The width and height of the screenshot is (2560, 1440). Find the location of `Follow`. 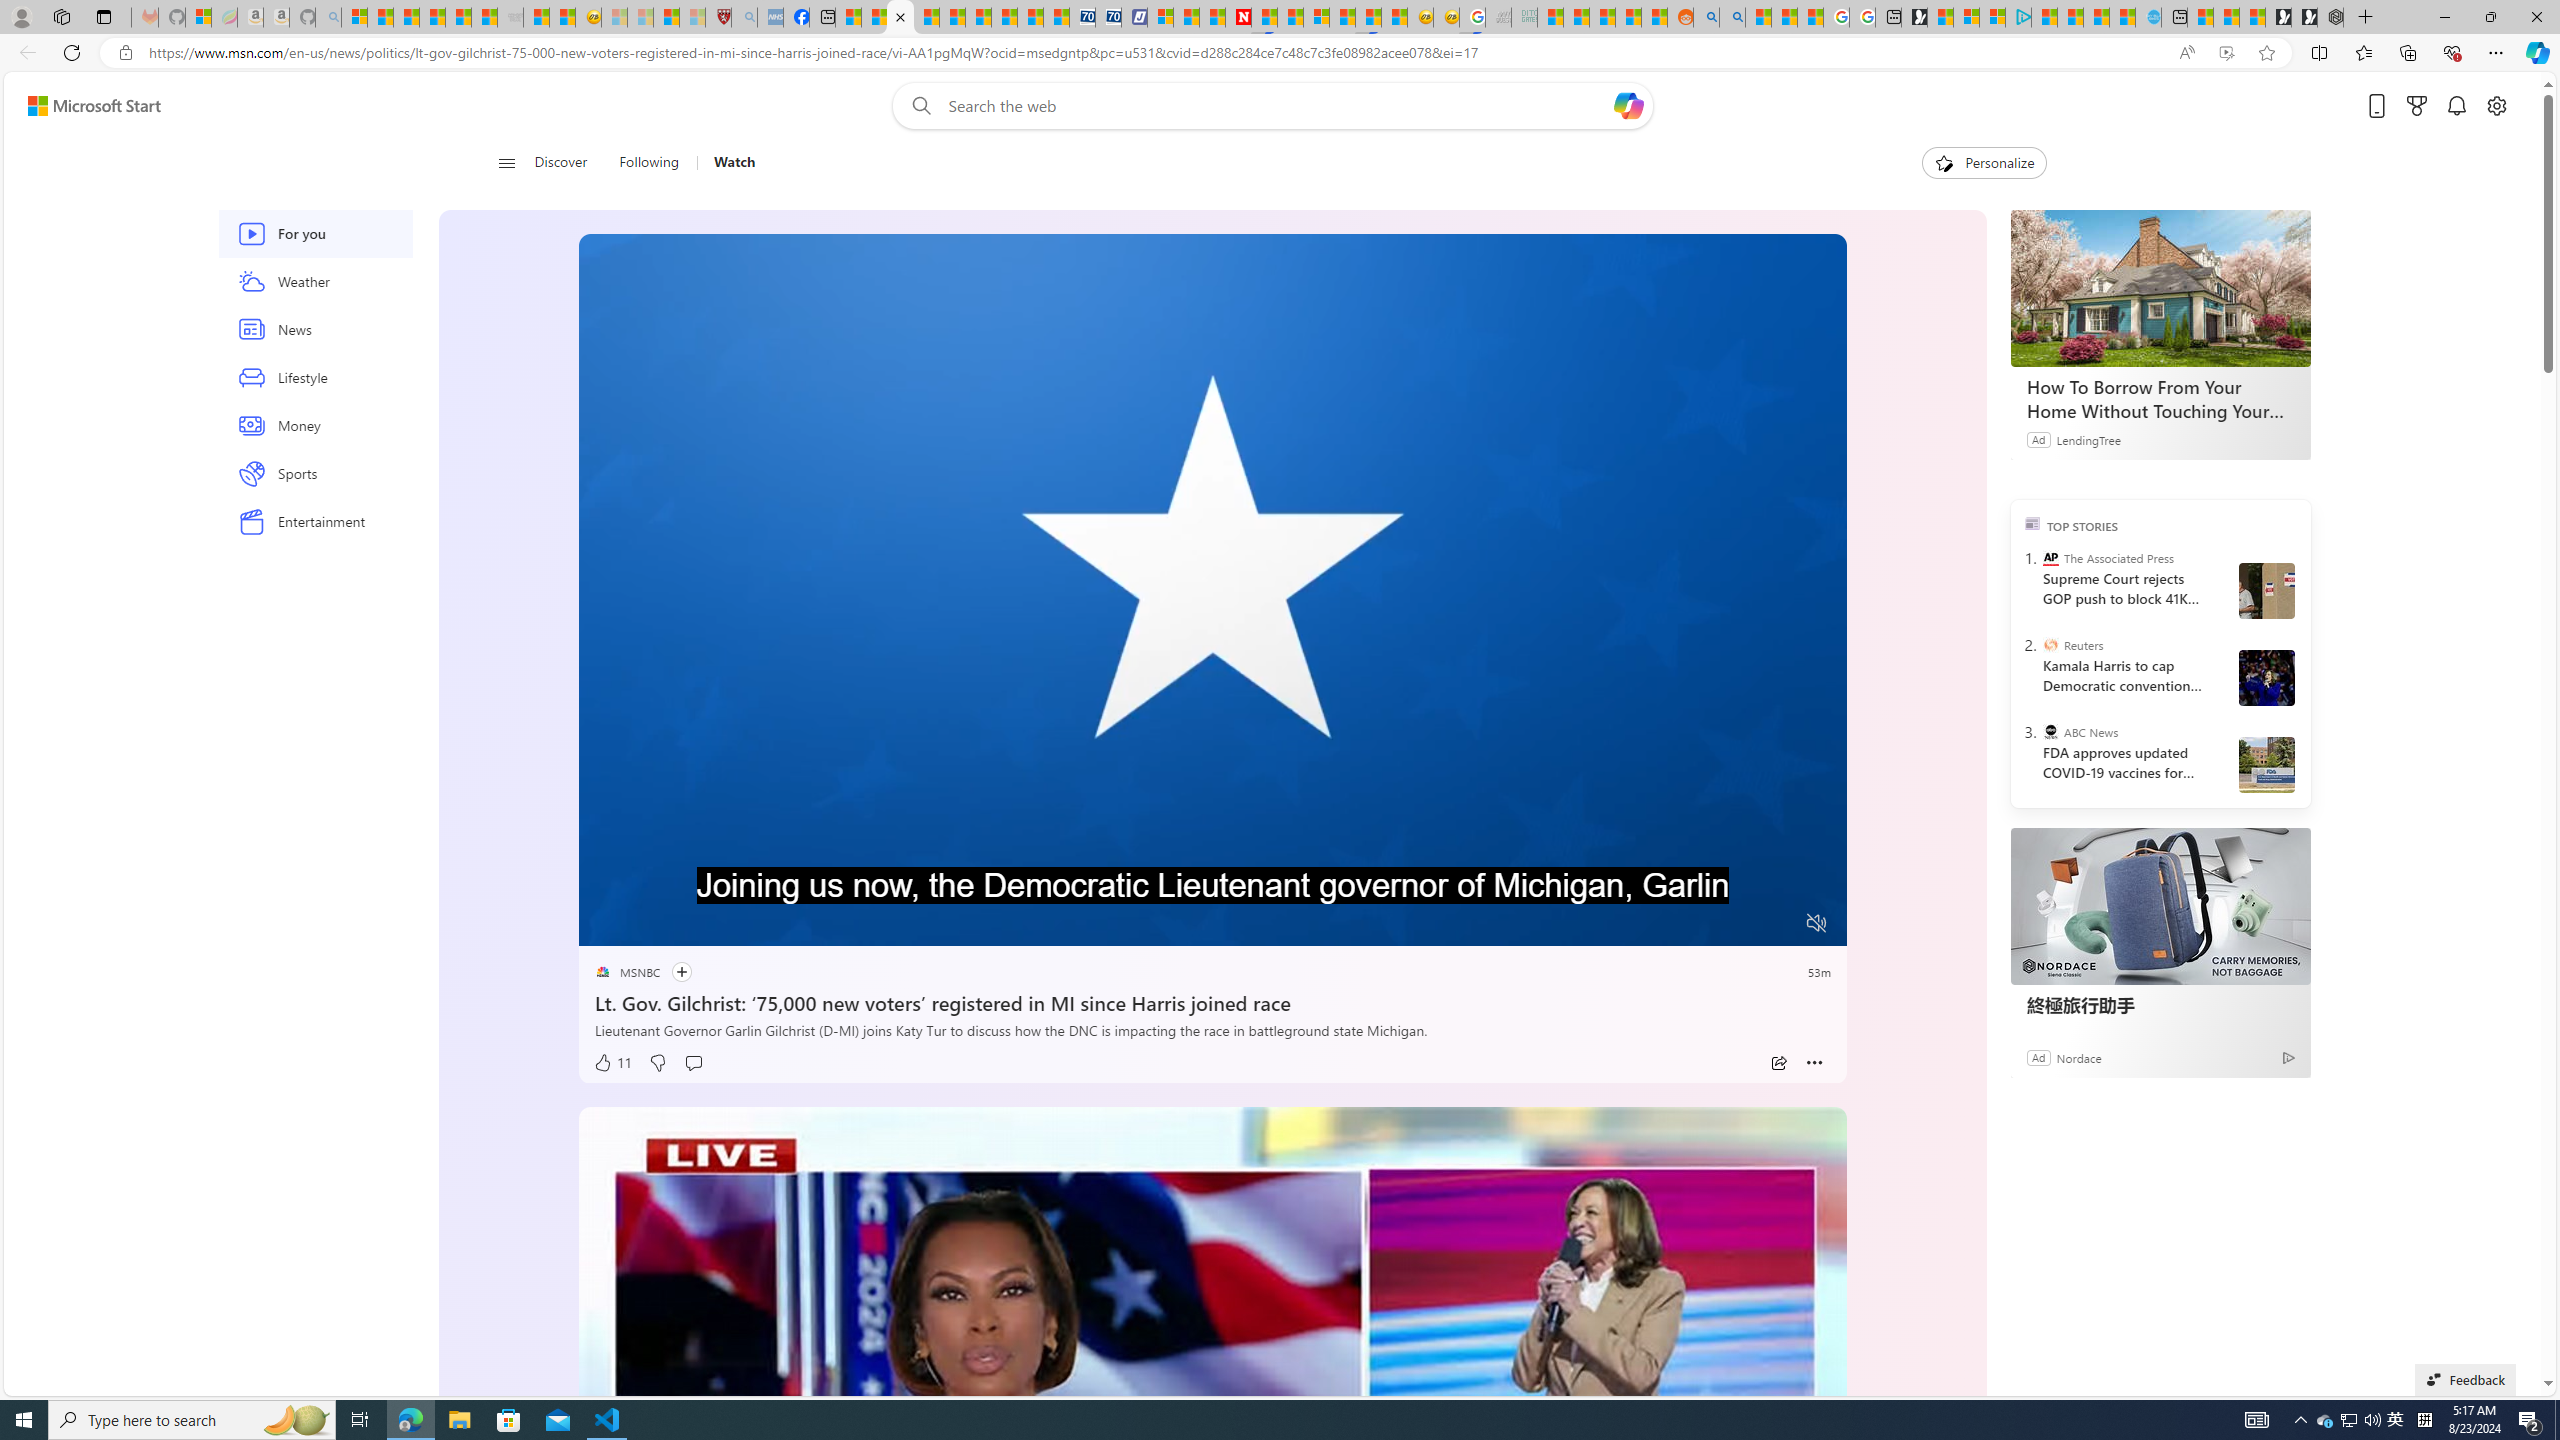

Follow is located at coordinates (670, 972).